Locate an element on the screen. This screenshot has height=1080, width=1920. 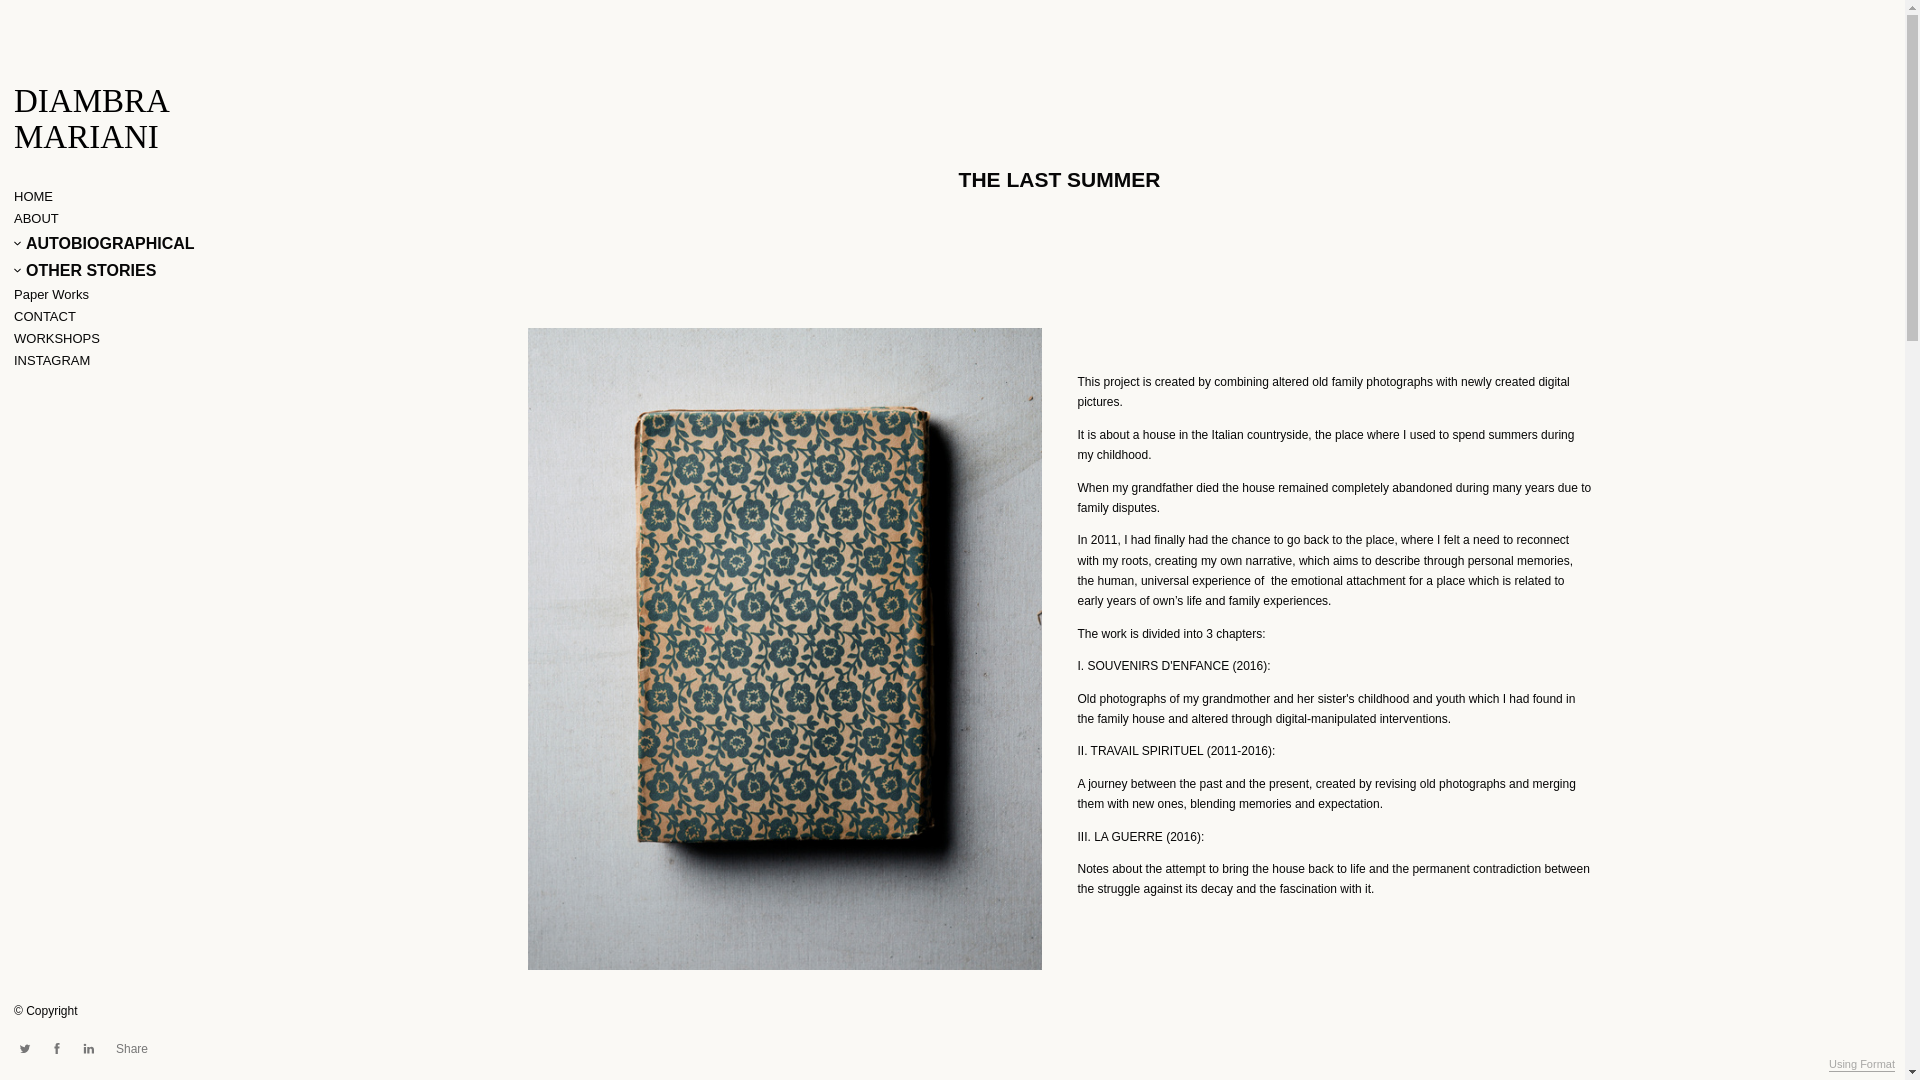
Share is located at coordinates (131, 1049).